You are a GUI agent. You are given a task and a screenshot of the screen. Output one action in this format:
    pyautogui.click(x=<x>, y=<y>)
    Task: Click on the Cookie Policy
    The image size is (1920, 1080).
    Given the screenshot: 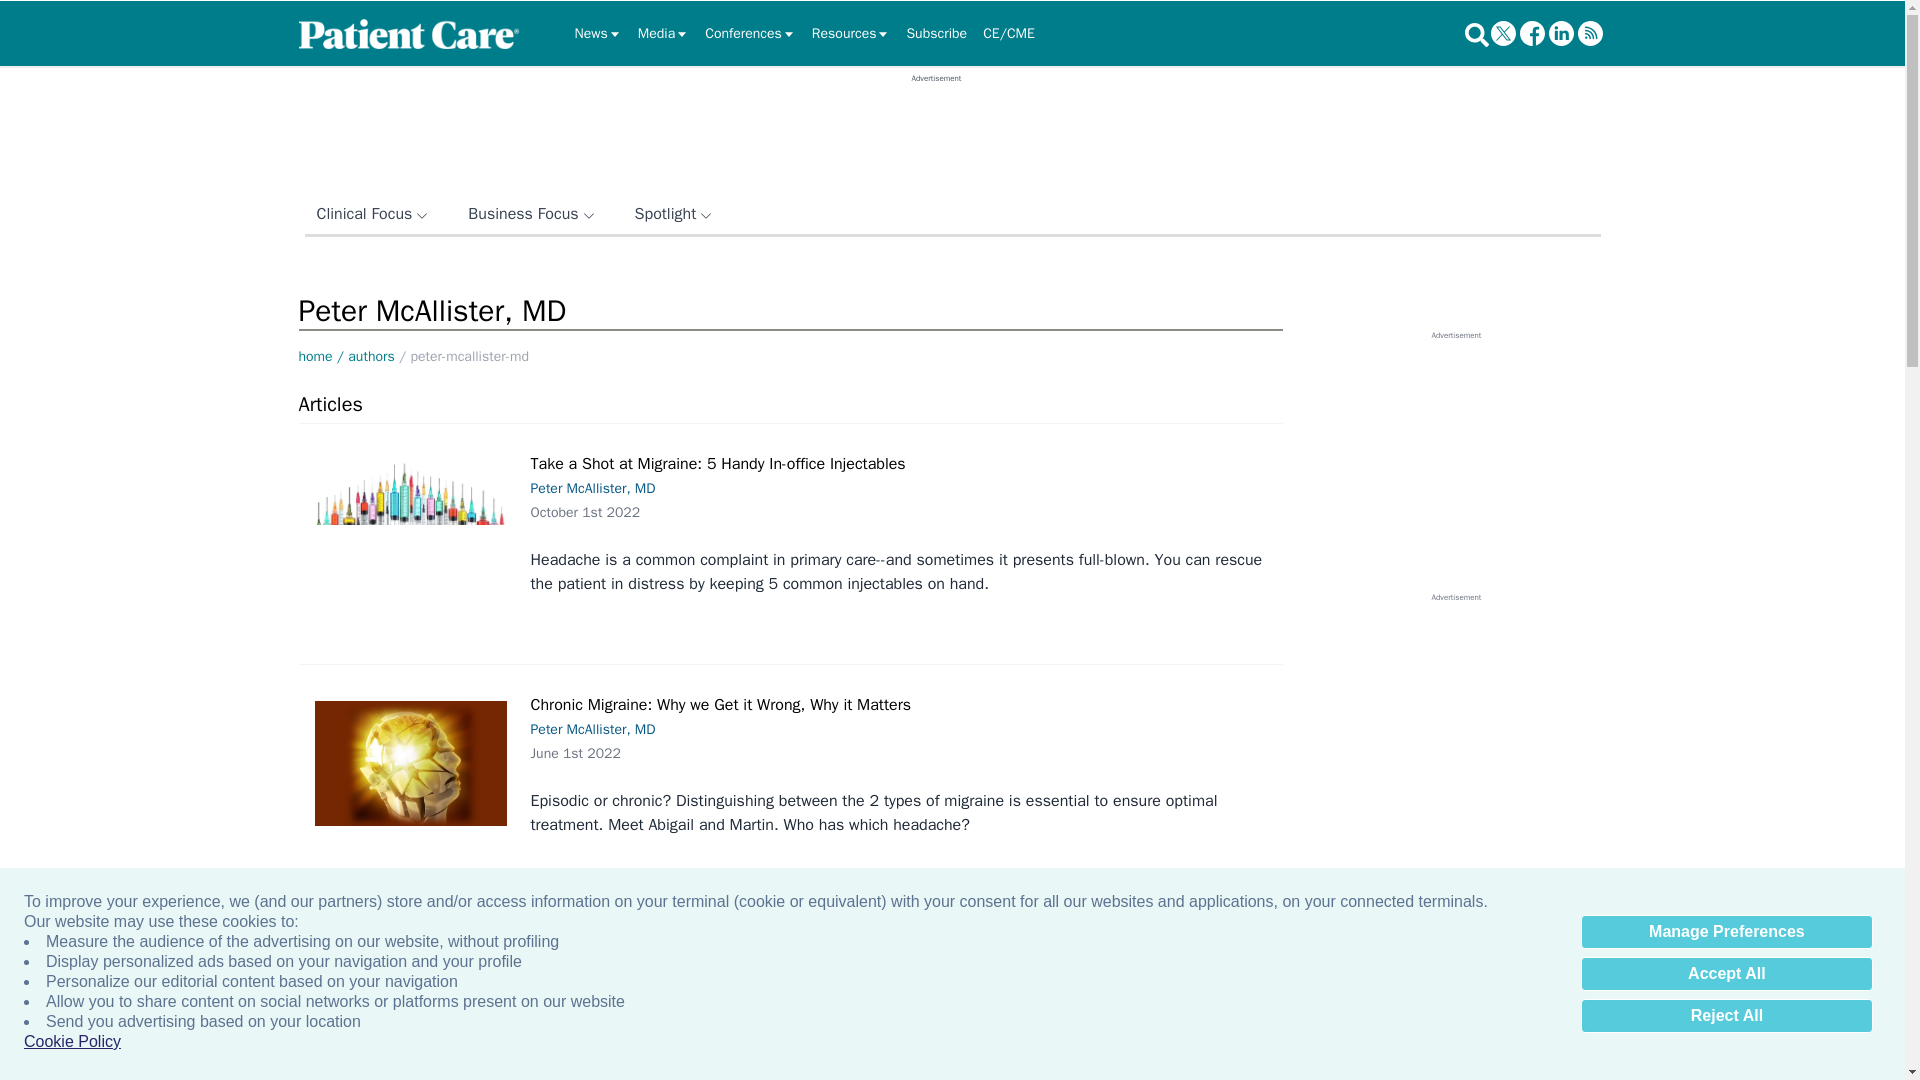 What is the action you would take?
    pyautogui.click(x=72, y=1042)
    